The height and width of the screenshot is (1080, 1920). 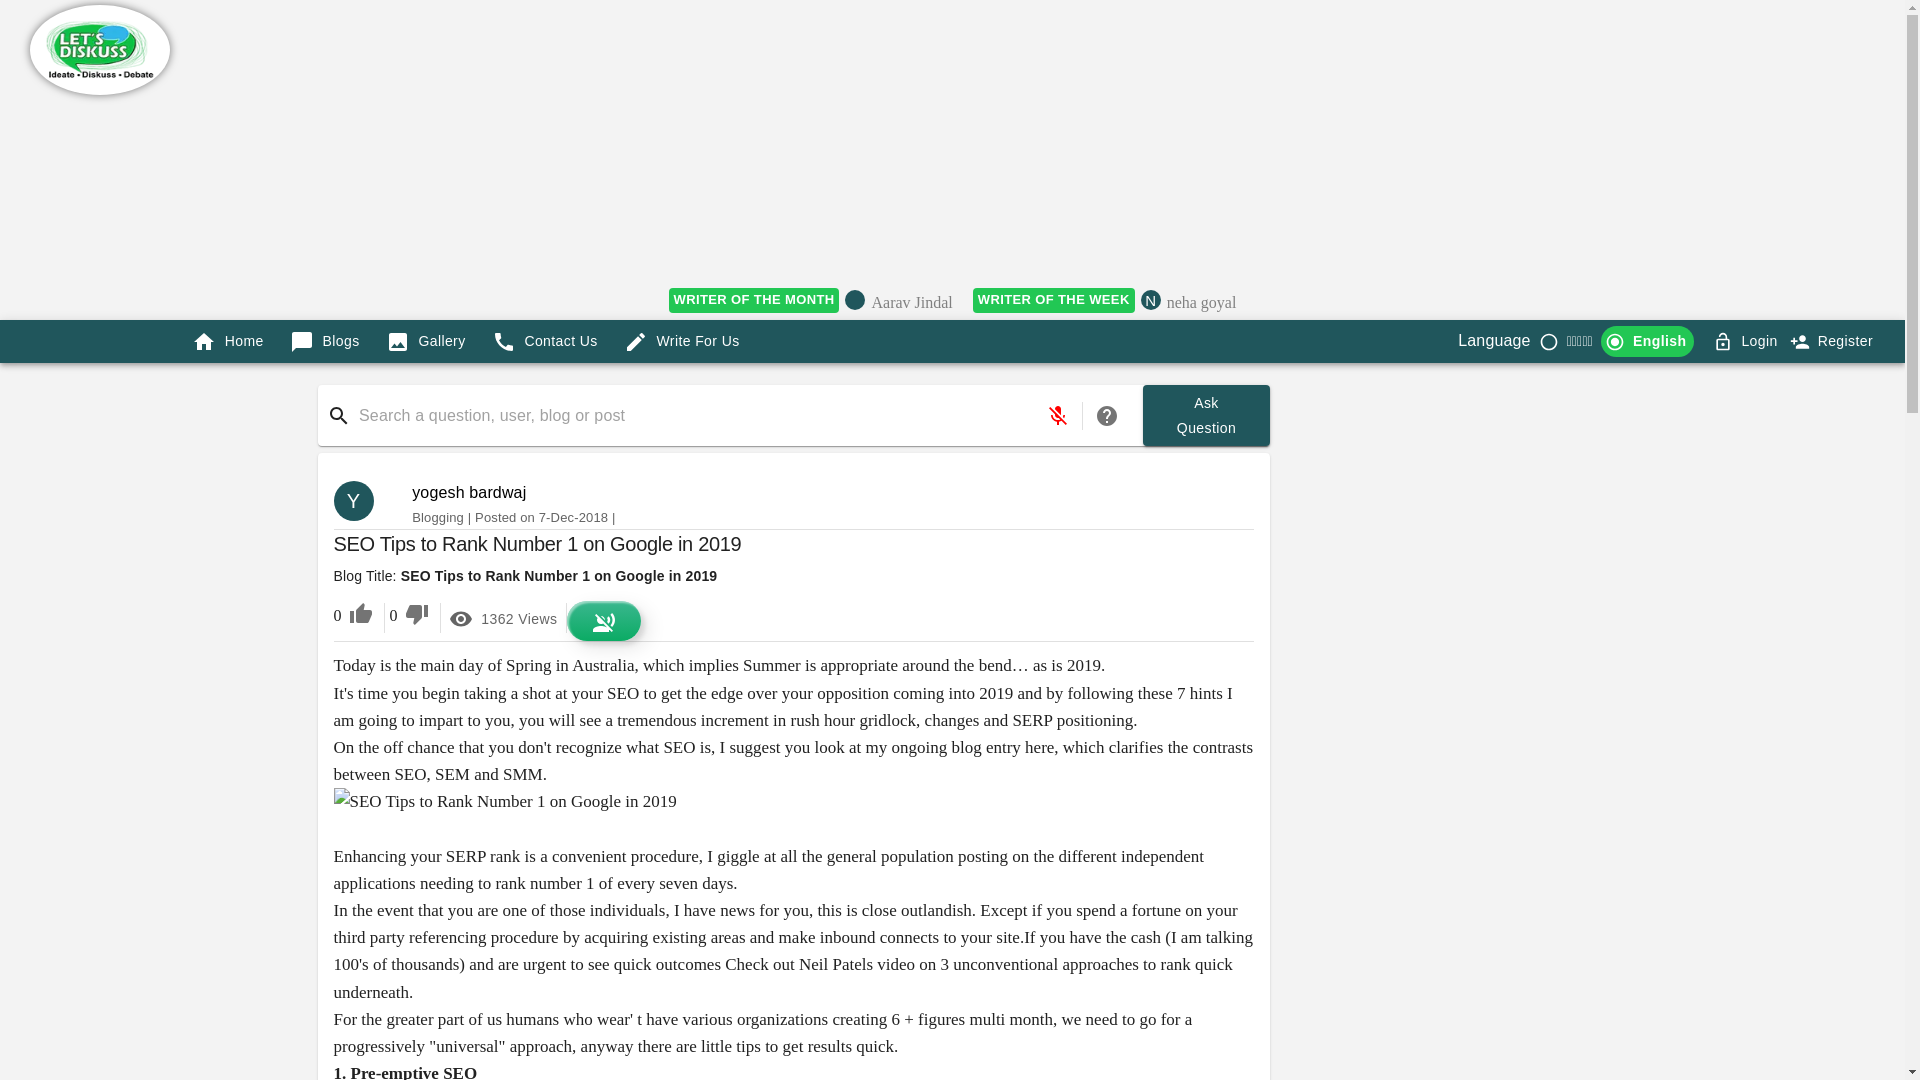 What do you see at coordinates (426, 340) in the screenshot?
I see ` Gallery` at bounding box center [426, 340].